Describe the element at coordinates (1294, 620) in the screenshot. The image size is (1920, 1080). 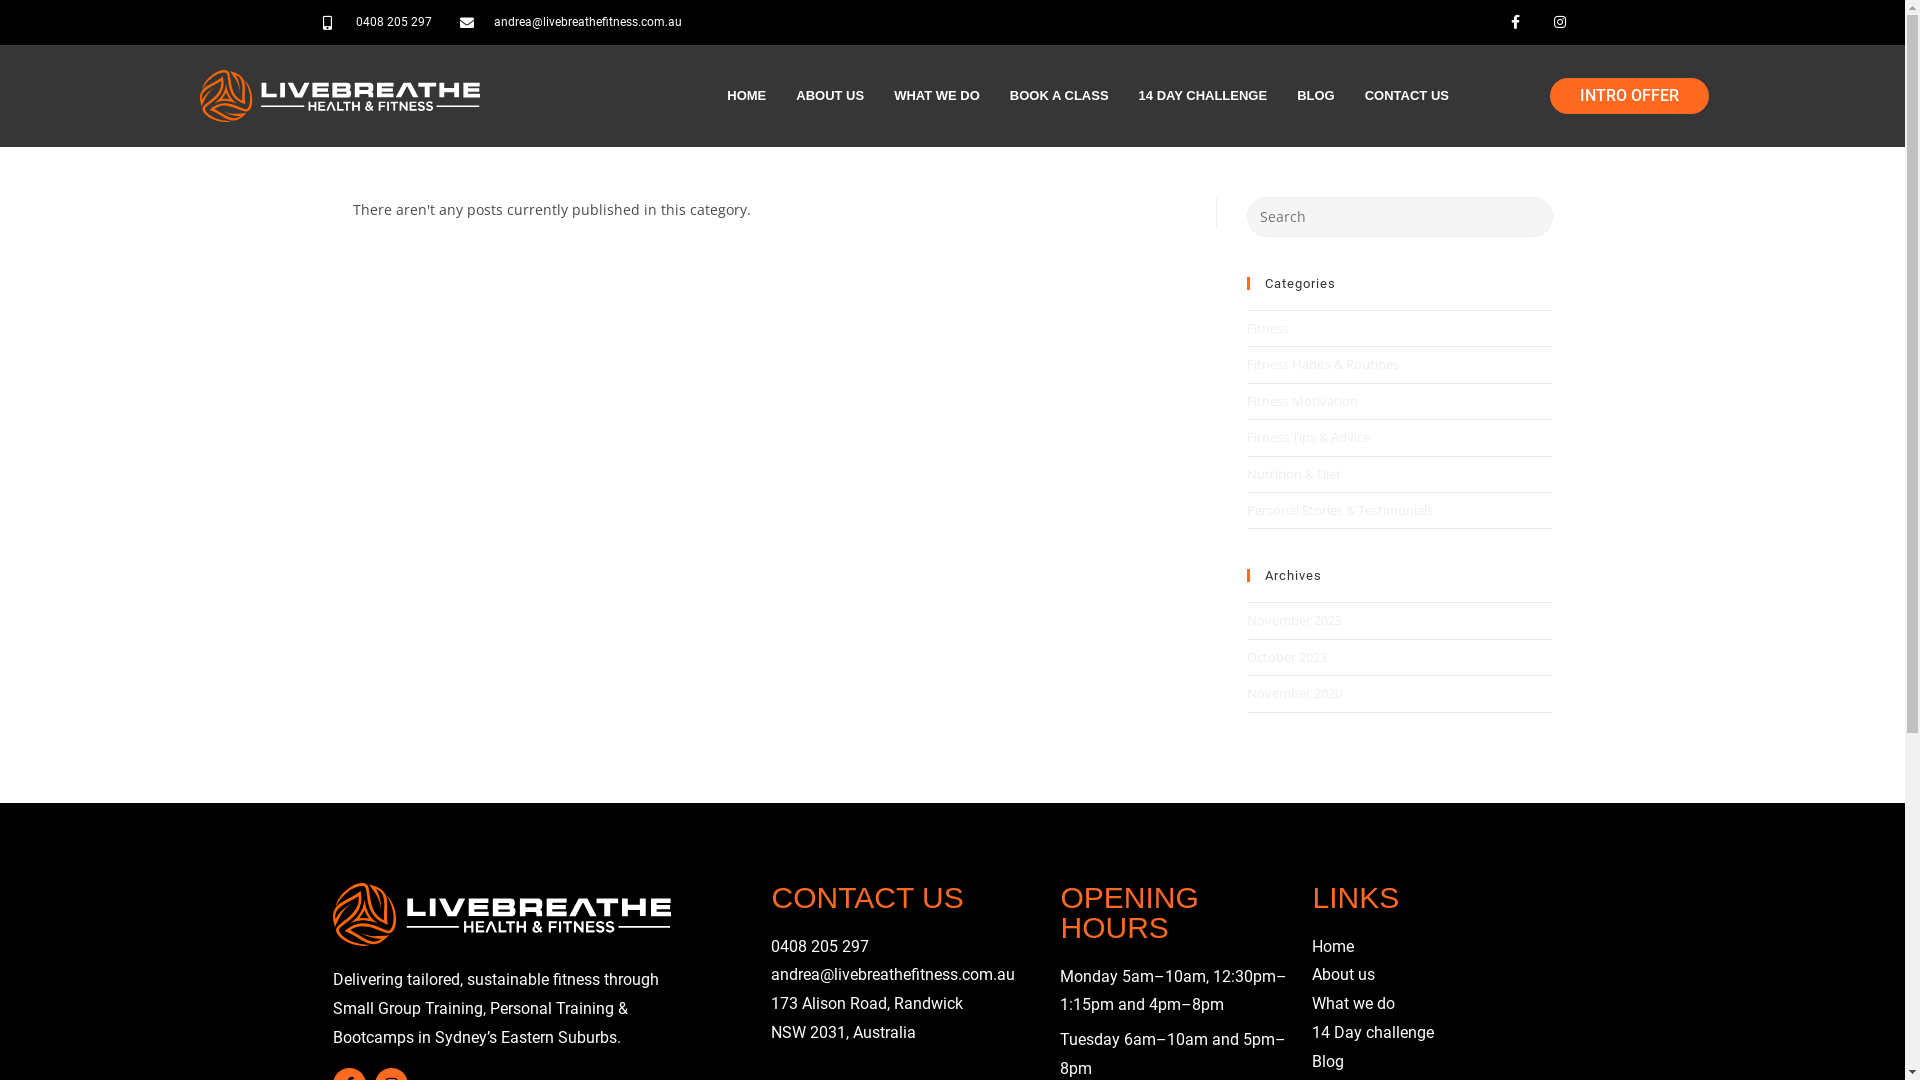
I see `November 2023` at that location.